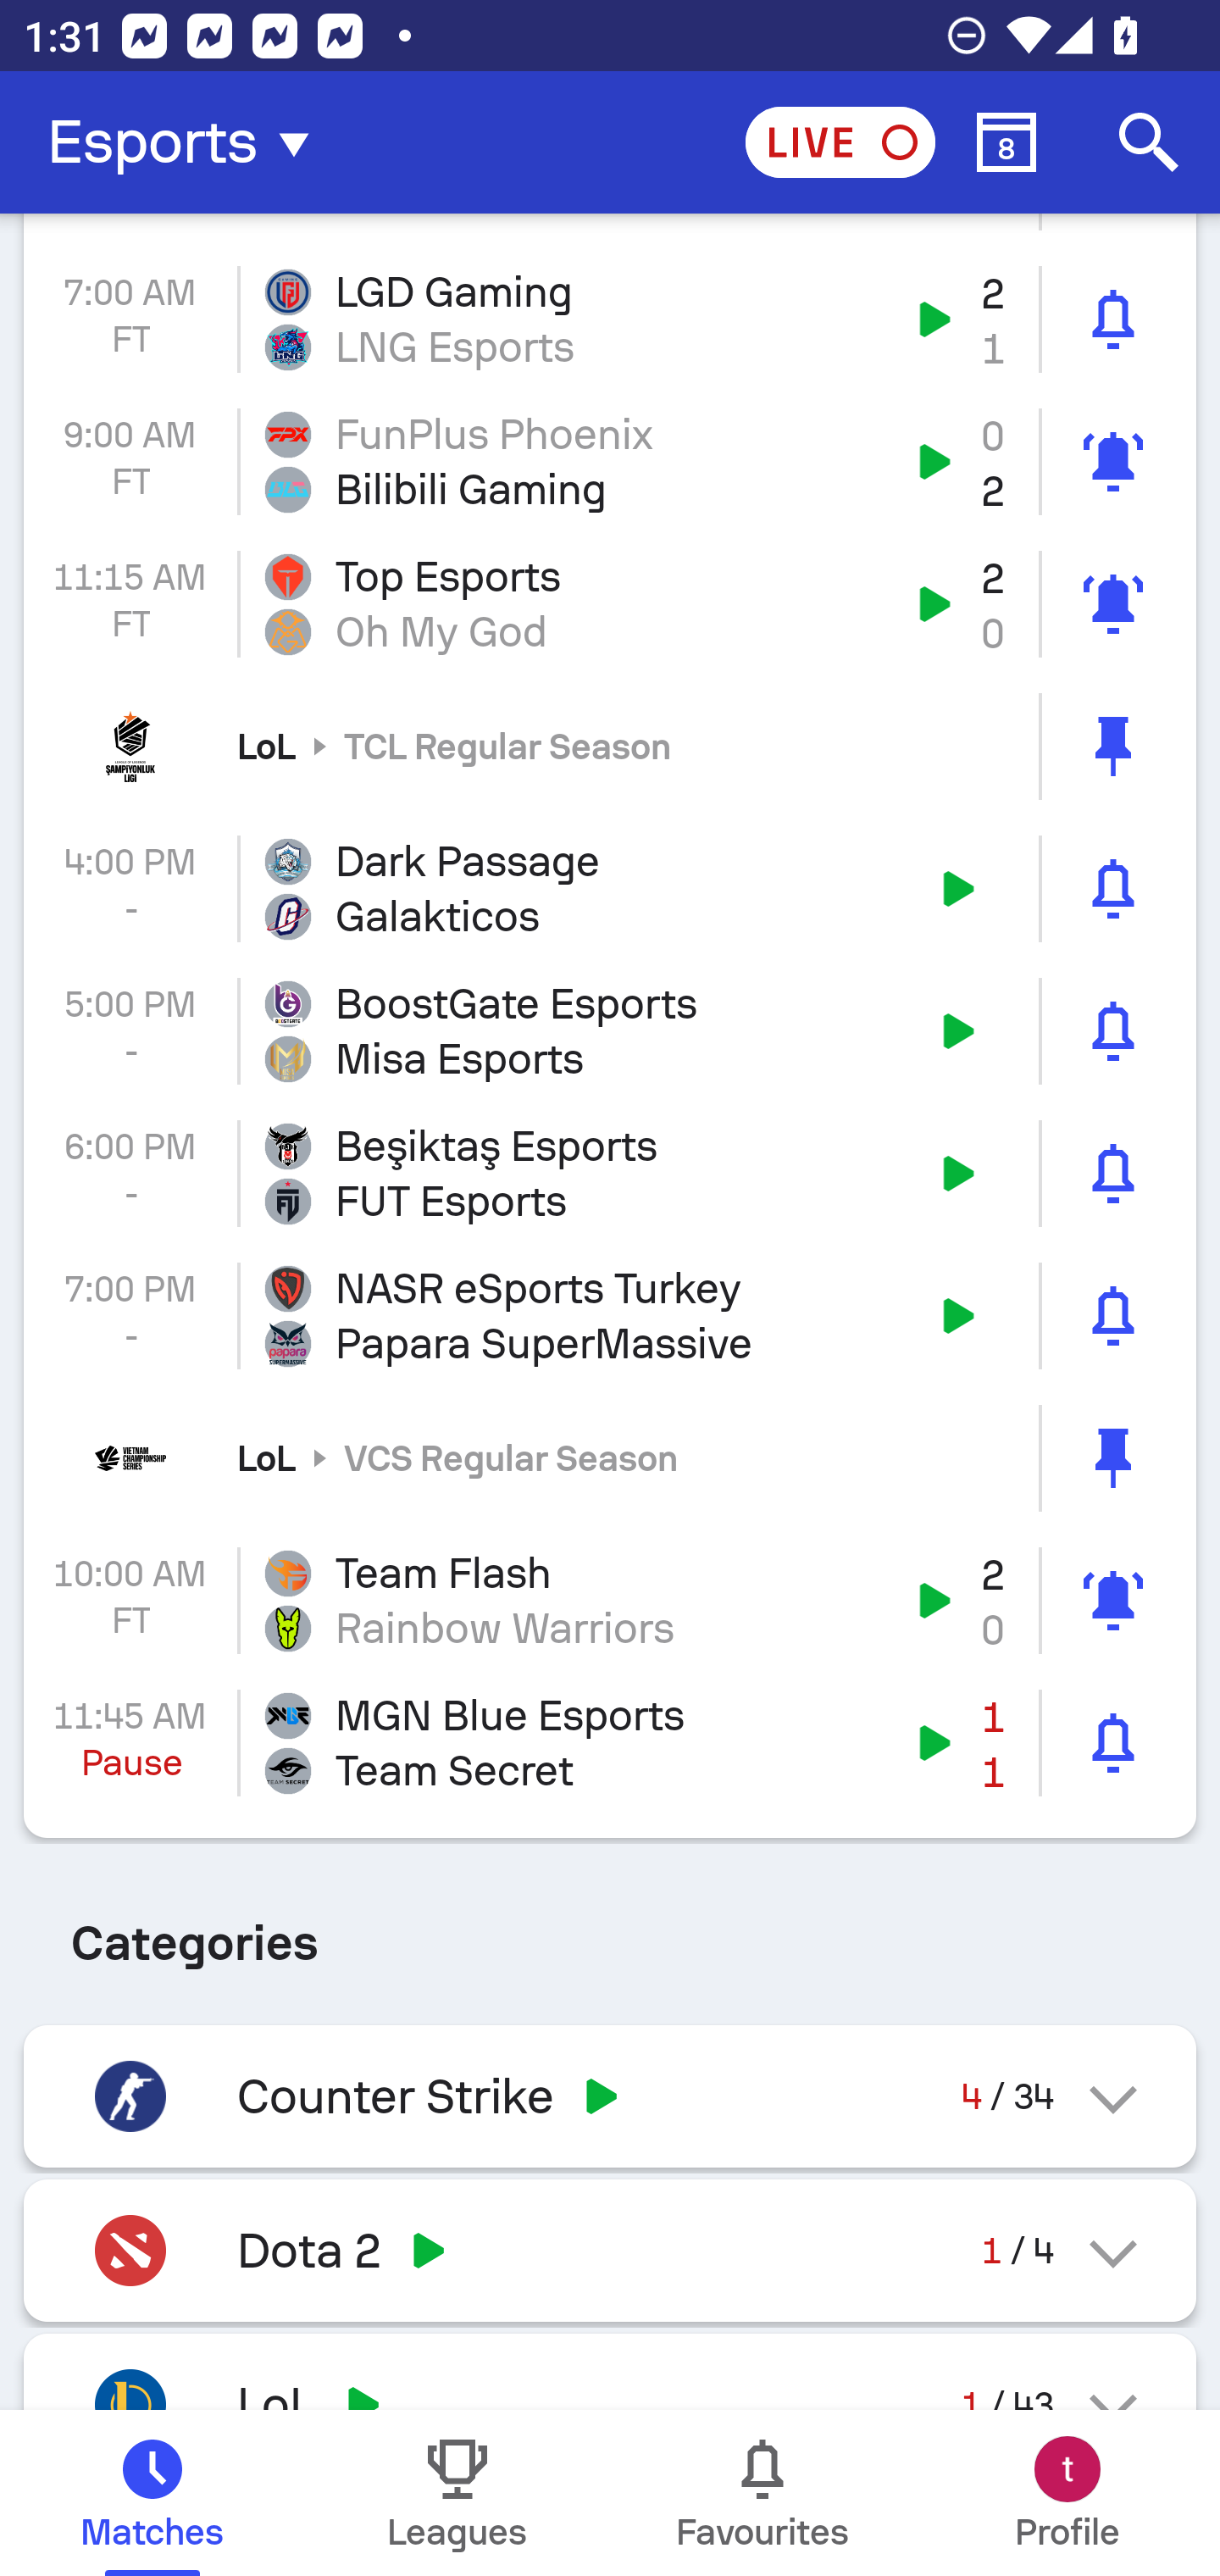 This screenshot has width=1220, height=2576. What do you see at coordinates (188, 142) in the screenshot?
I see `Esports` at bounding box center [188, 142].